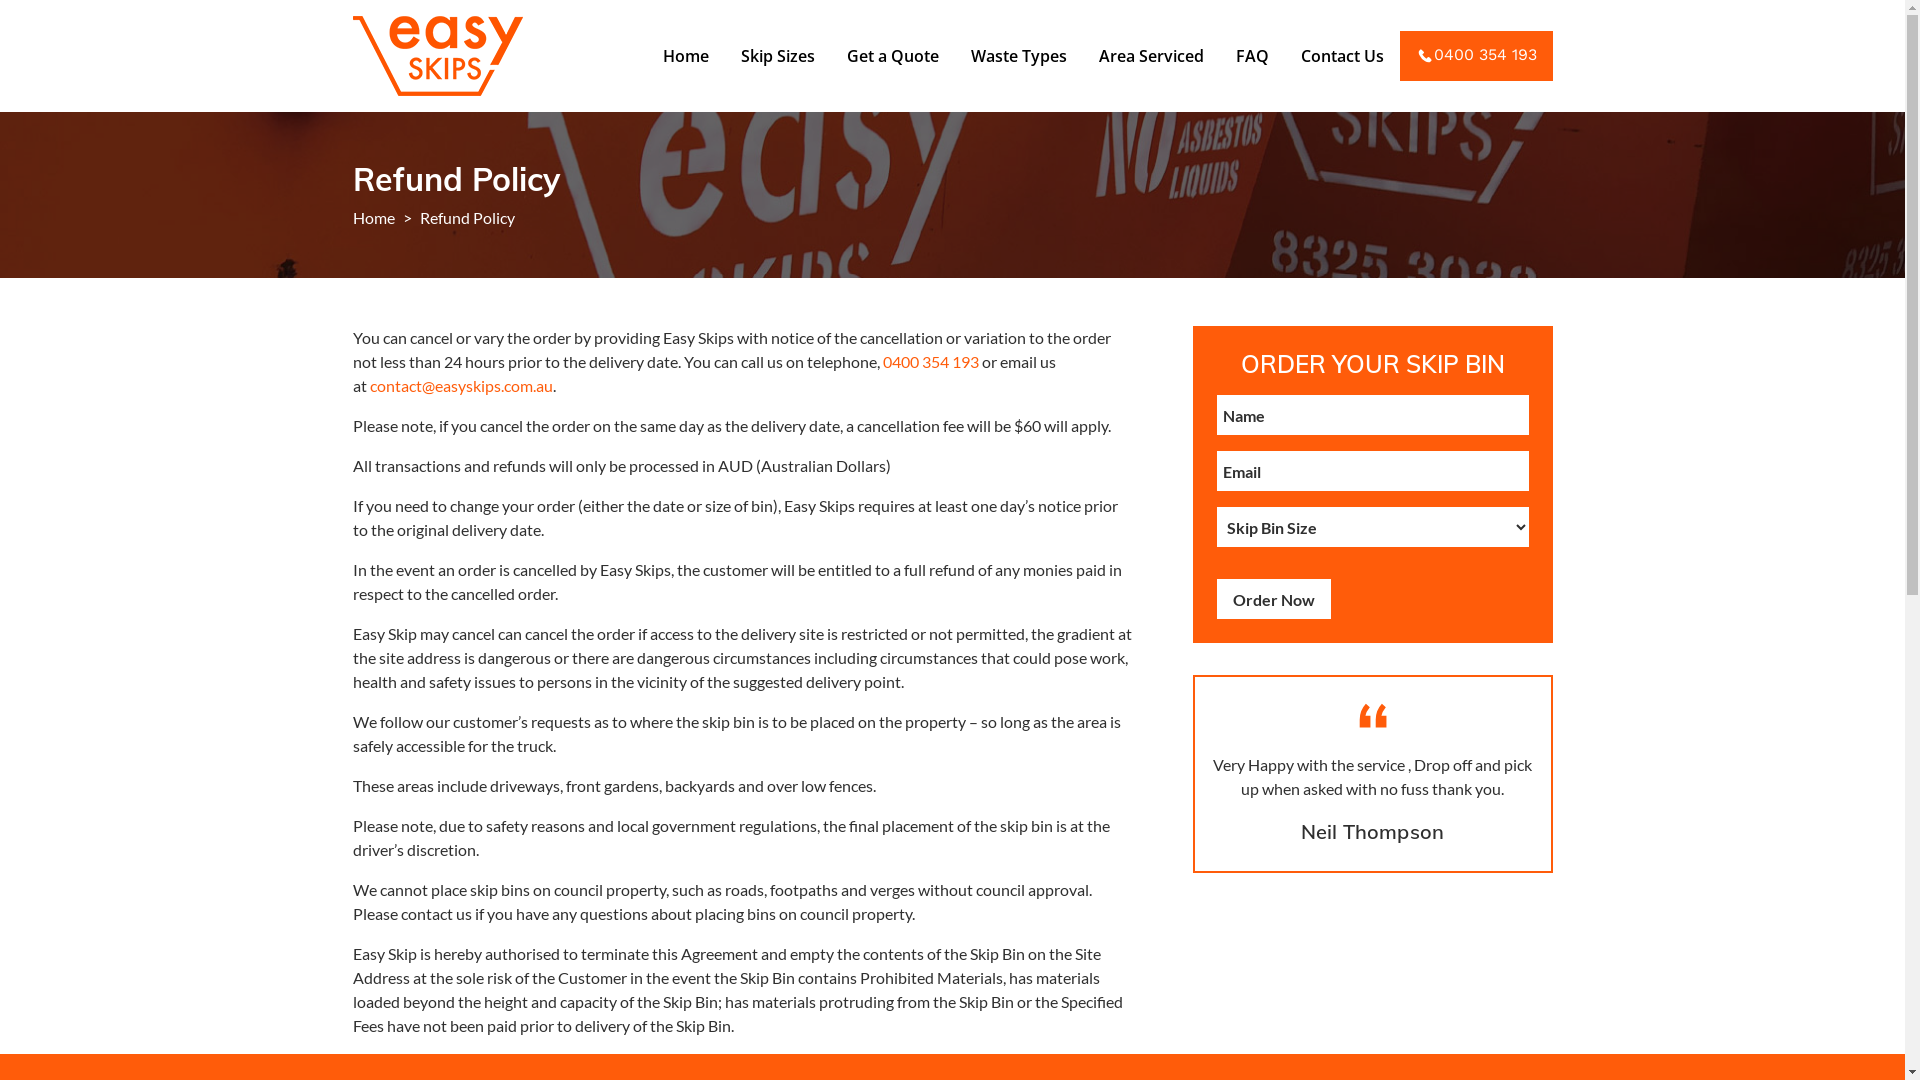 The width and height of the screenshot is (1920, 1080). Describe the element at coordinates (1150, 56) in the screenshot. I see `Area Serviced` at that location.